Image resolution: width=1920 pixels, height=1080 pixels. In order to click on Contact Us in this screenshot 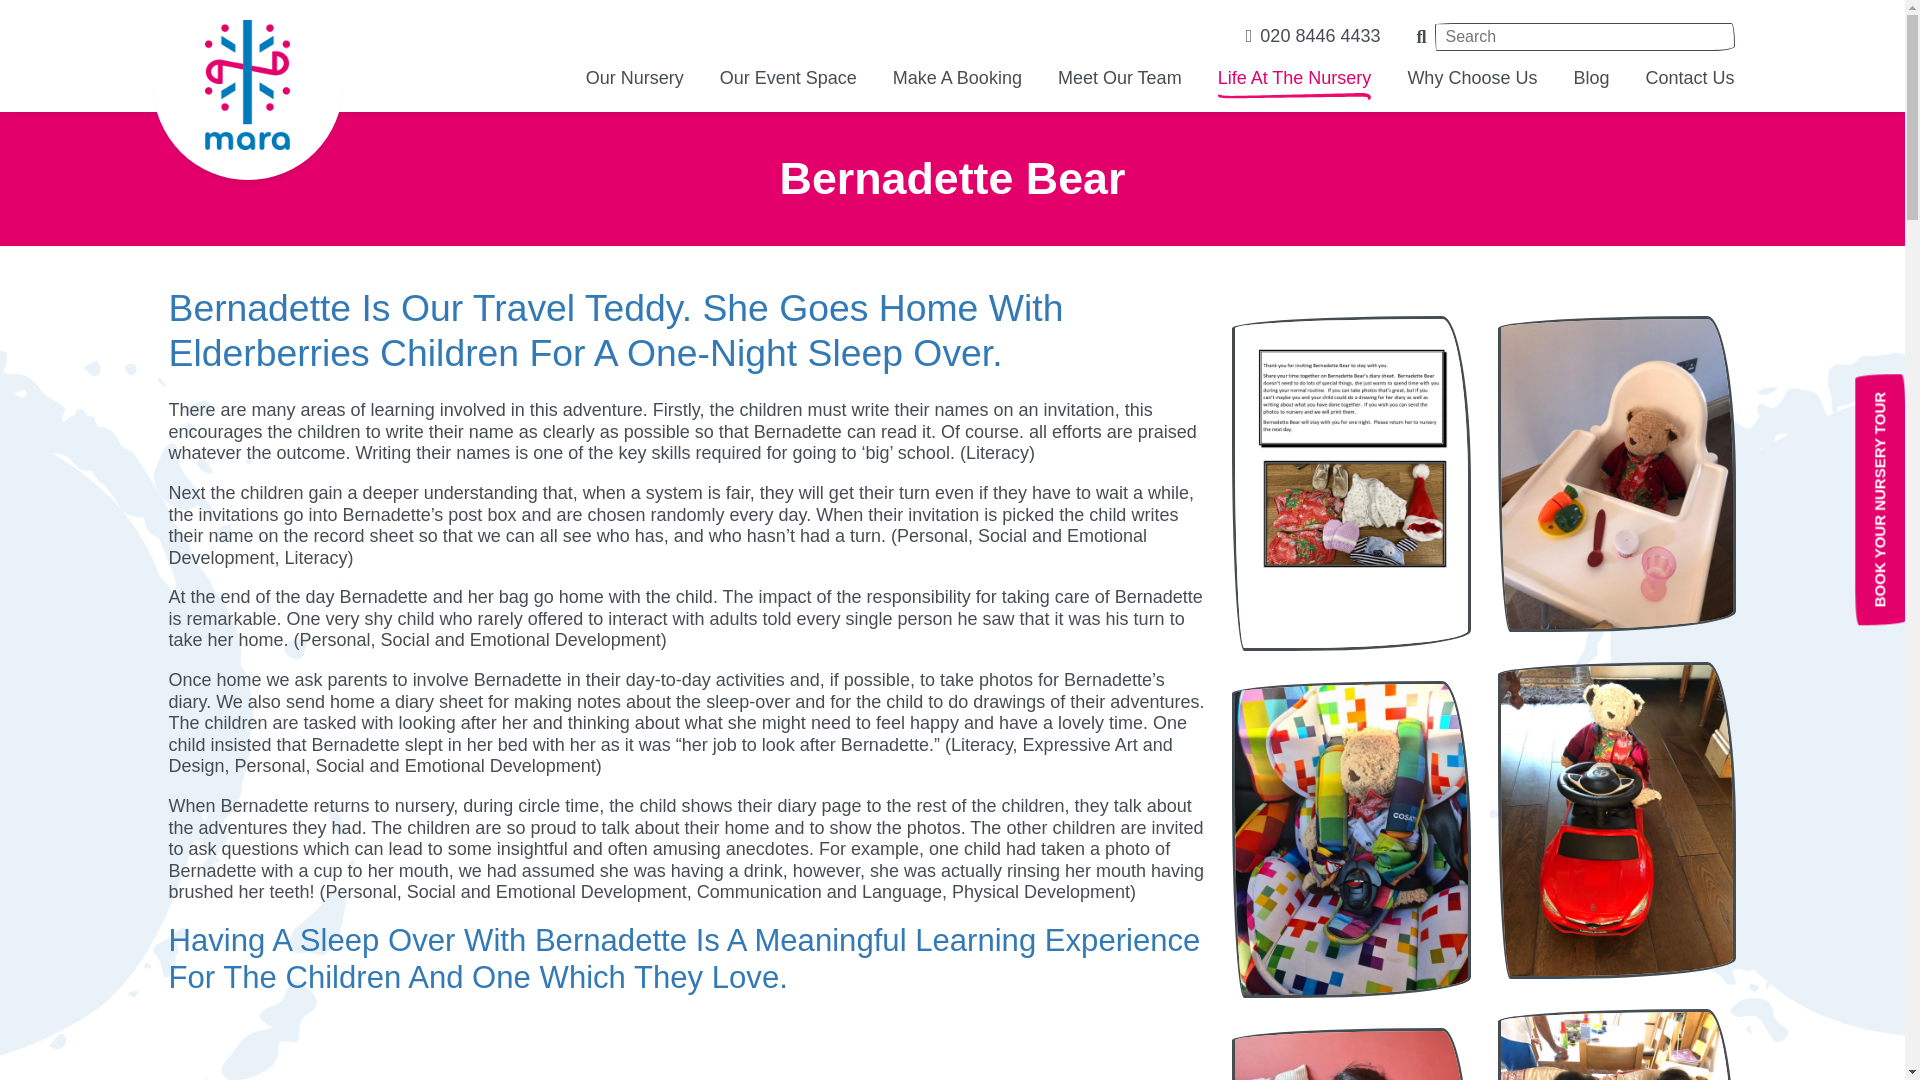, I will do `click(1689, 78)`.